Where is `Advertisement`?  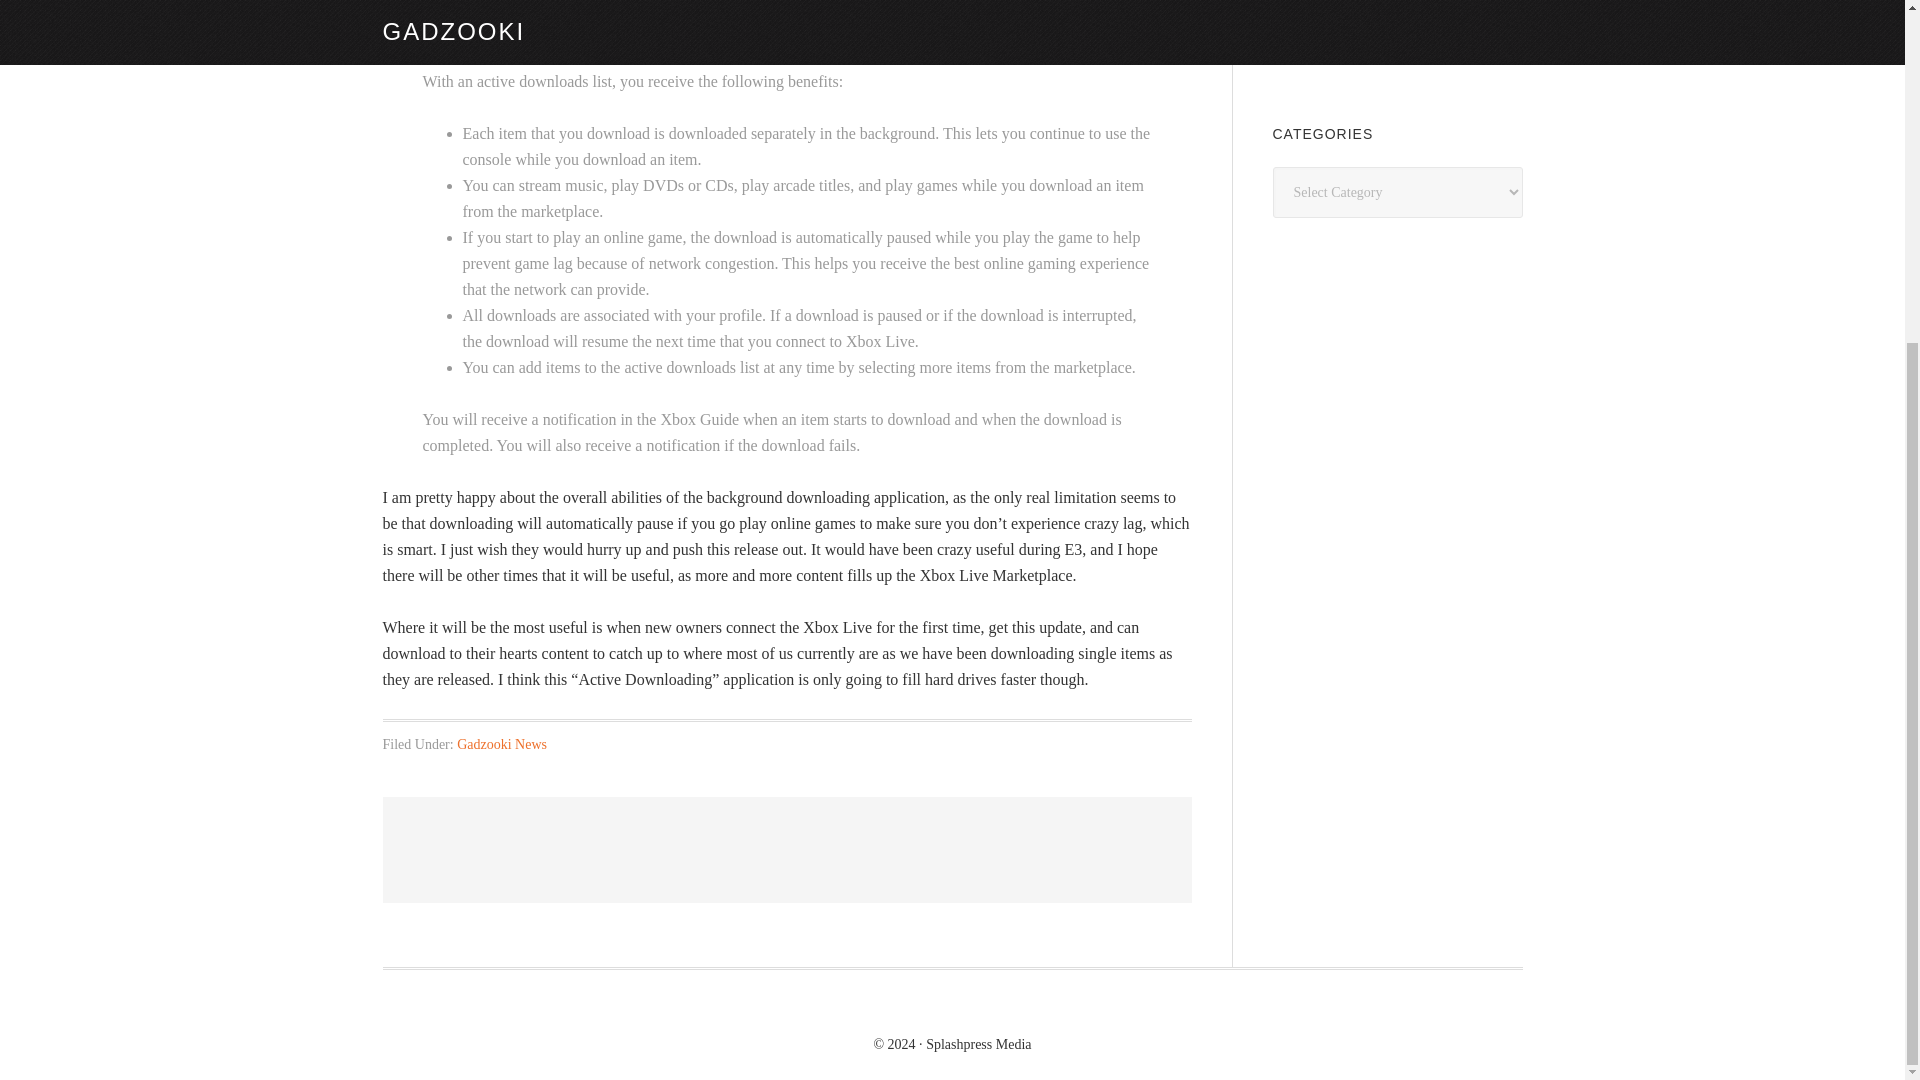 Advertisement is located at coordinates (1422, 38).